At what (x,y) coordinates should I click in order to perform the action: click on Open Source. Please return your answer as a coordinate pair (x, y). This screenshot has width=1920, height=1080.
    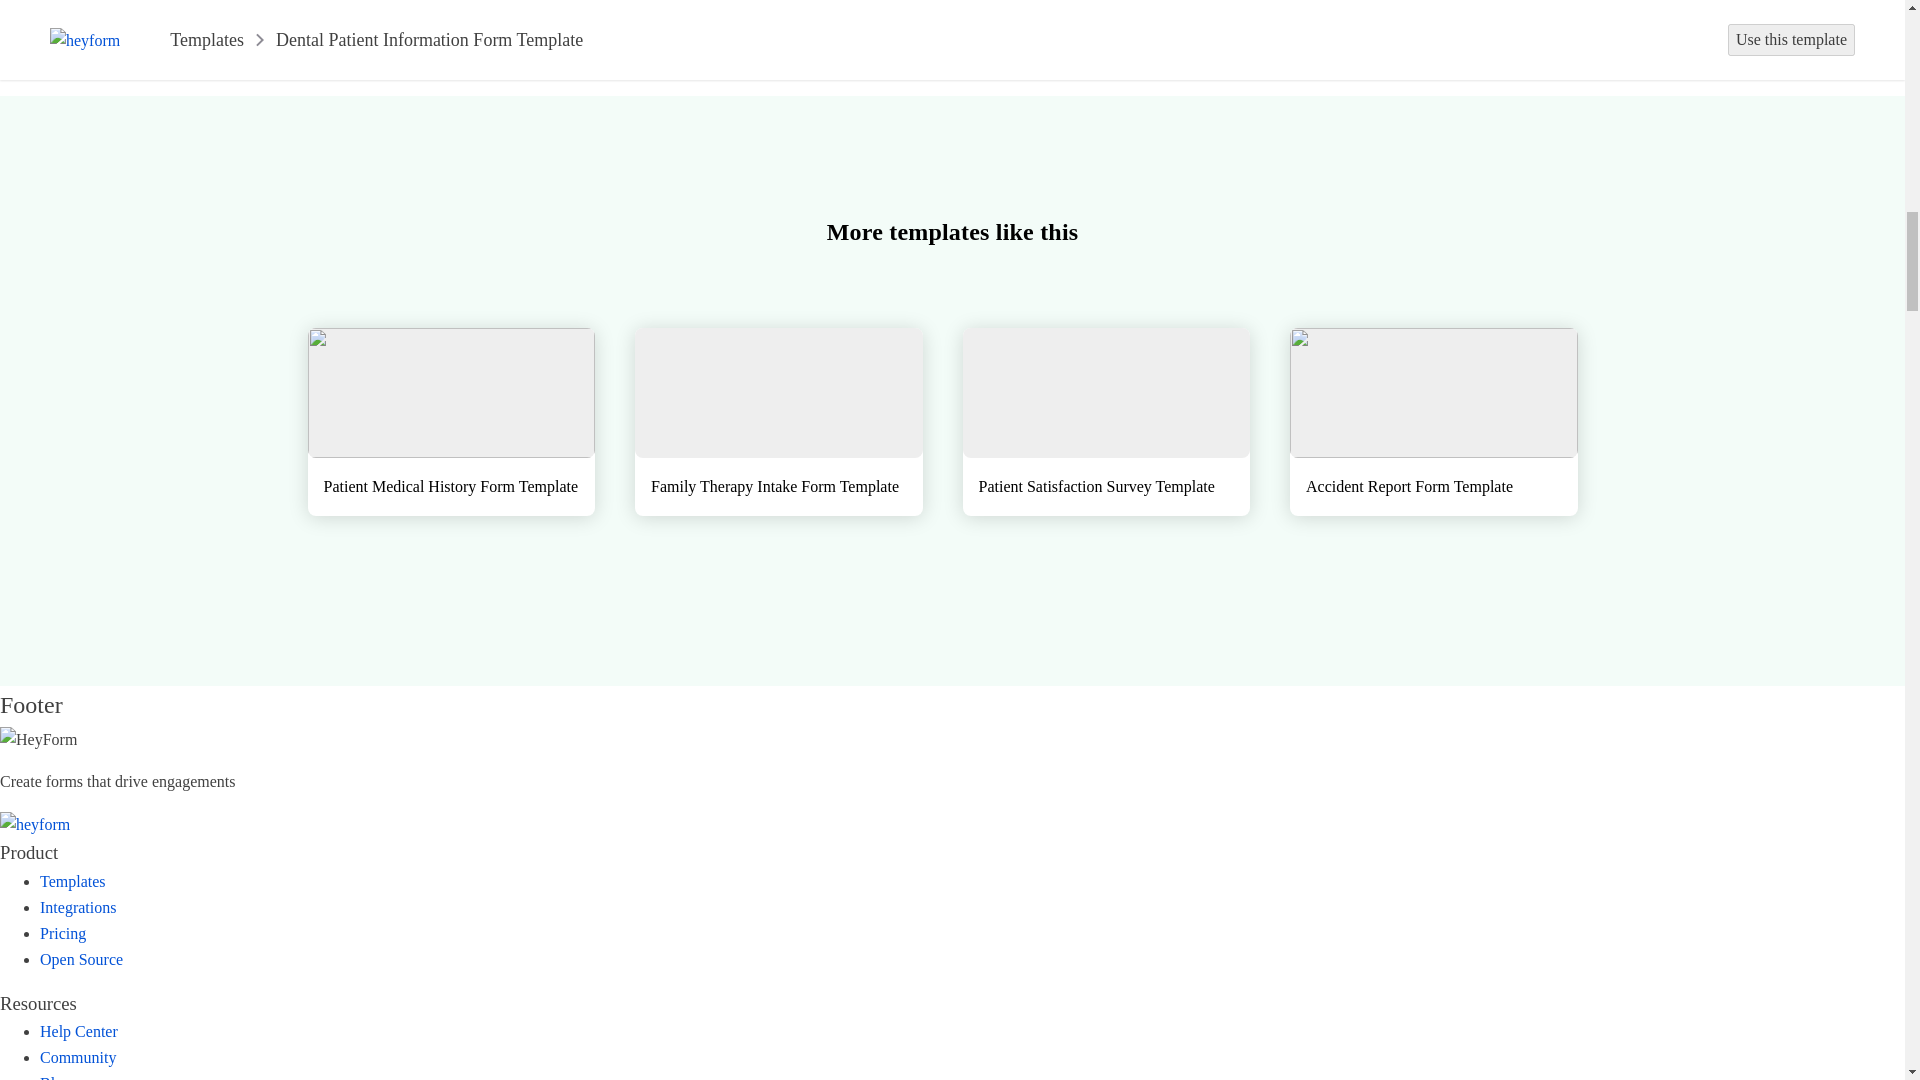
    Looking at the image, I should click on (81, 958).